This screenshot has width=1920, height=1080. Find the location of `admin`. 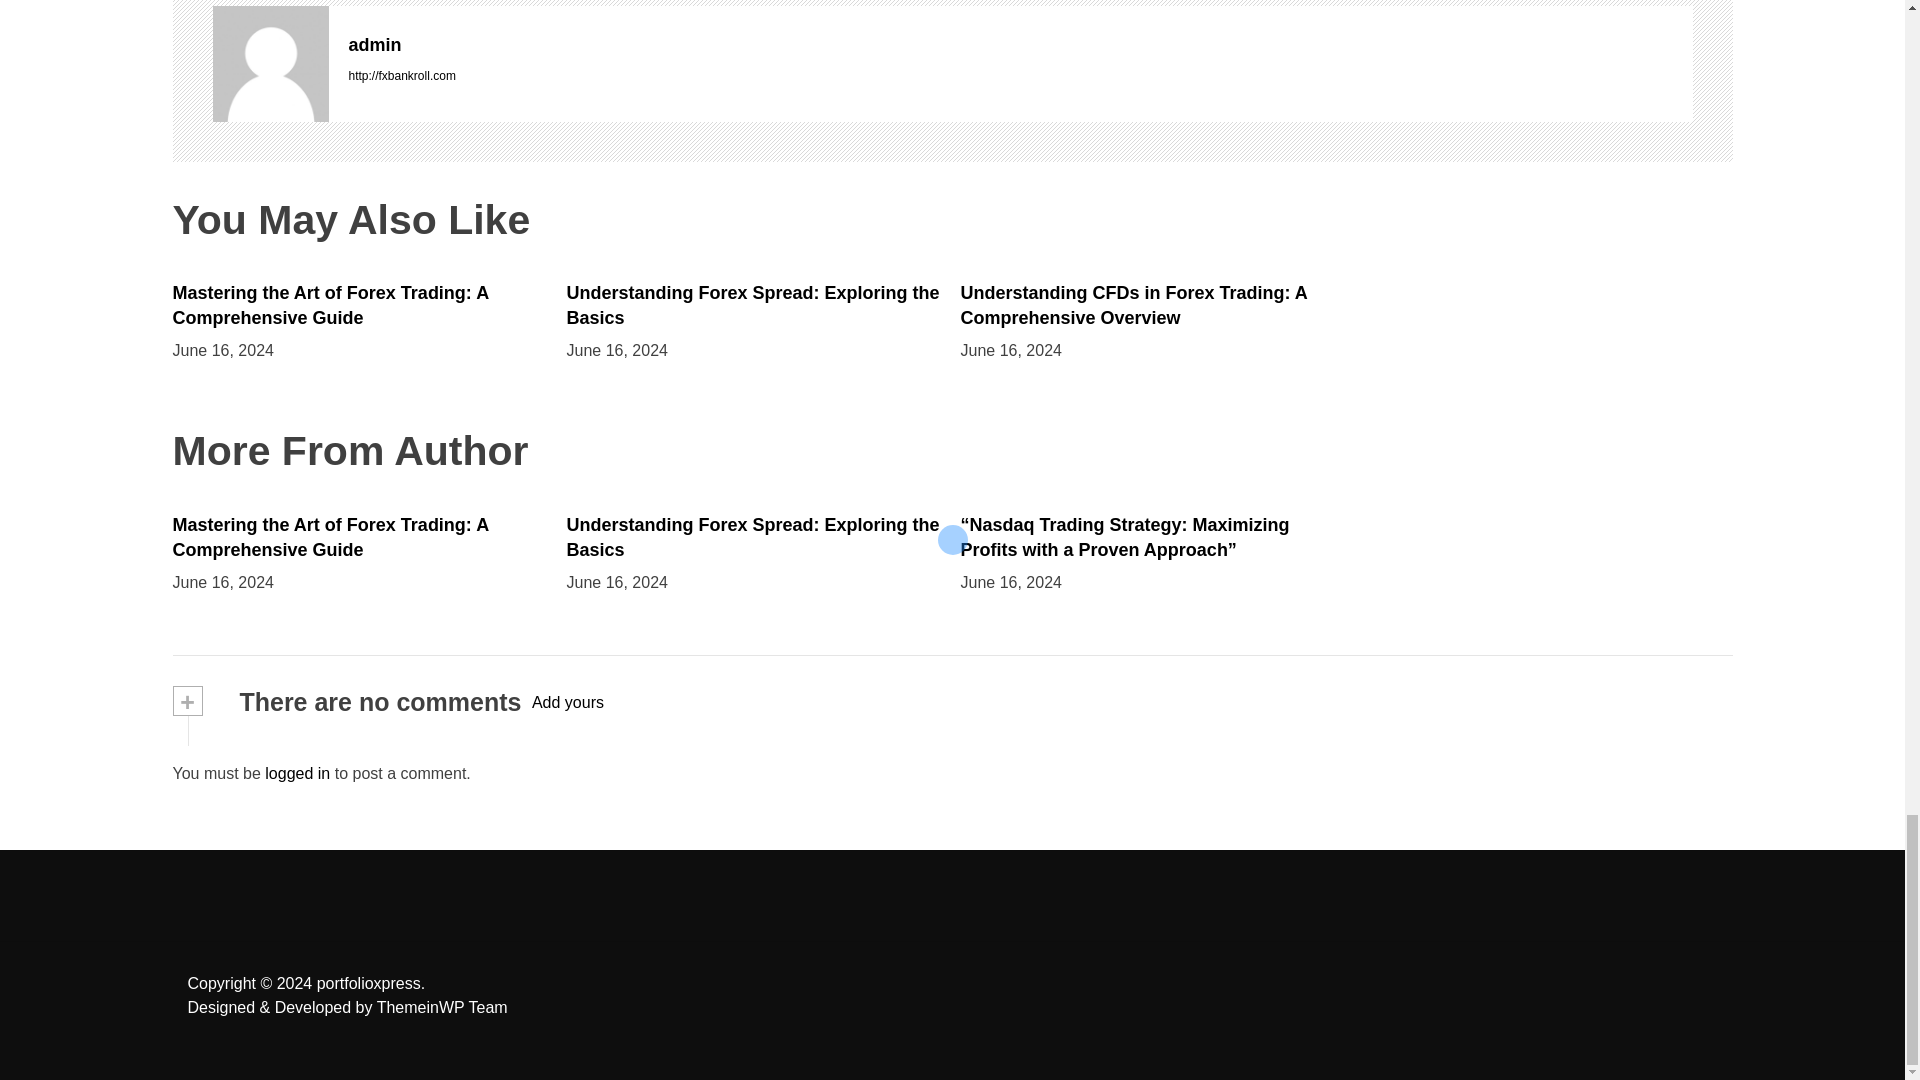

admin is located at coordinates (270, 64).